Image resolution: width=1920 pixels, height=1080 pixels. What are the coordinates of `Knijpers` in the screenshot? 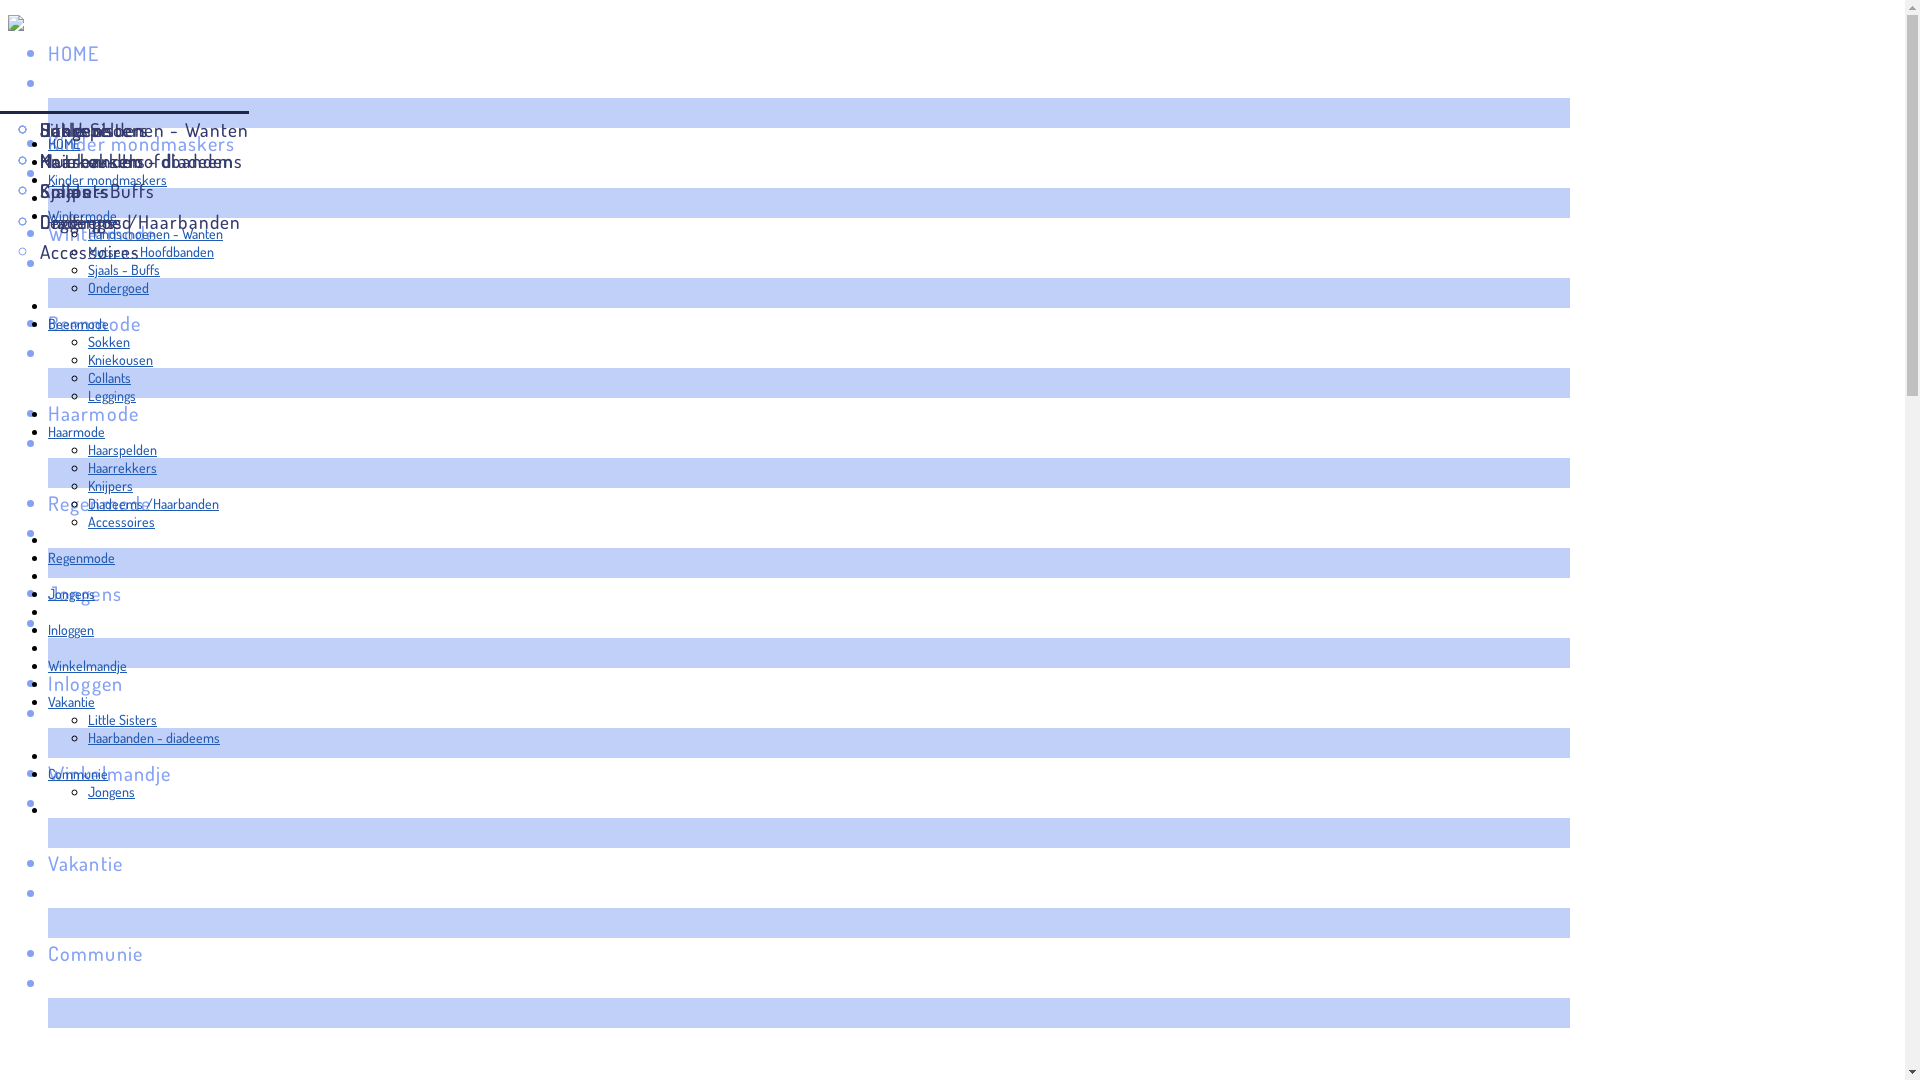 It's located at (110, 486).